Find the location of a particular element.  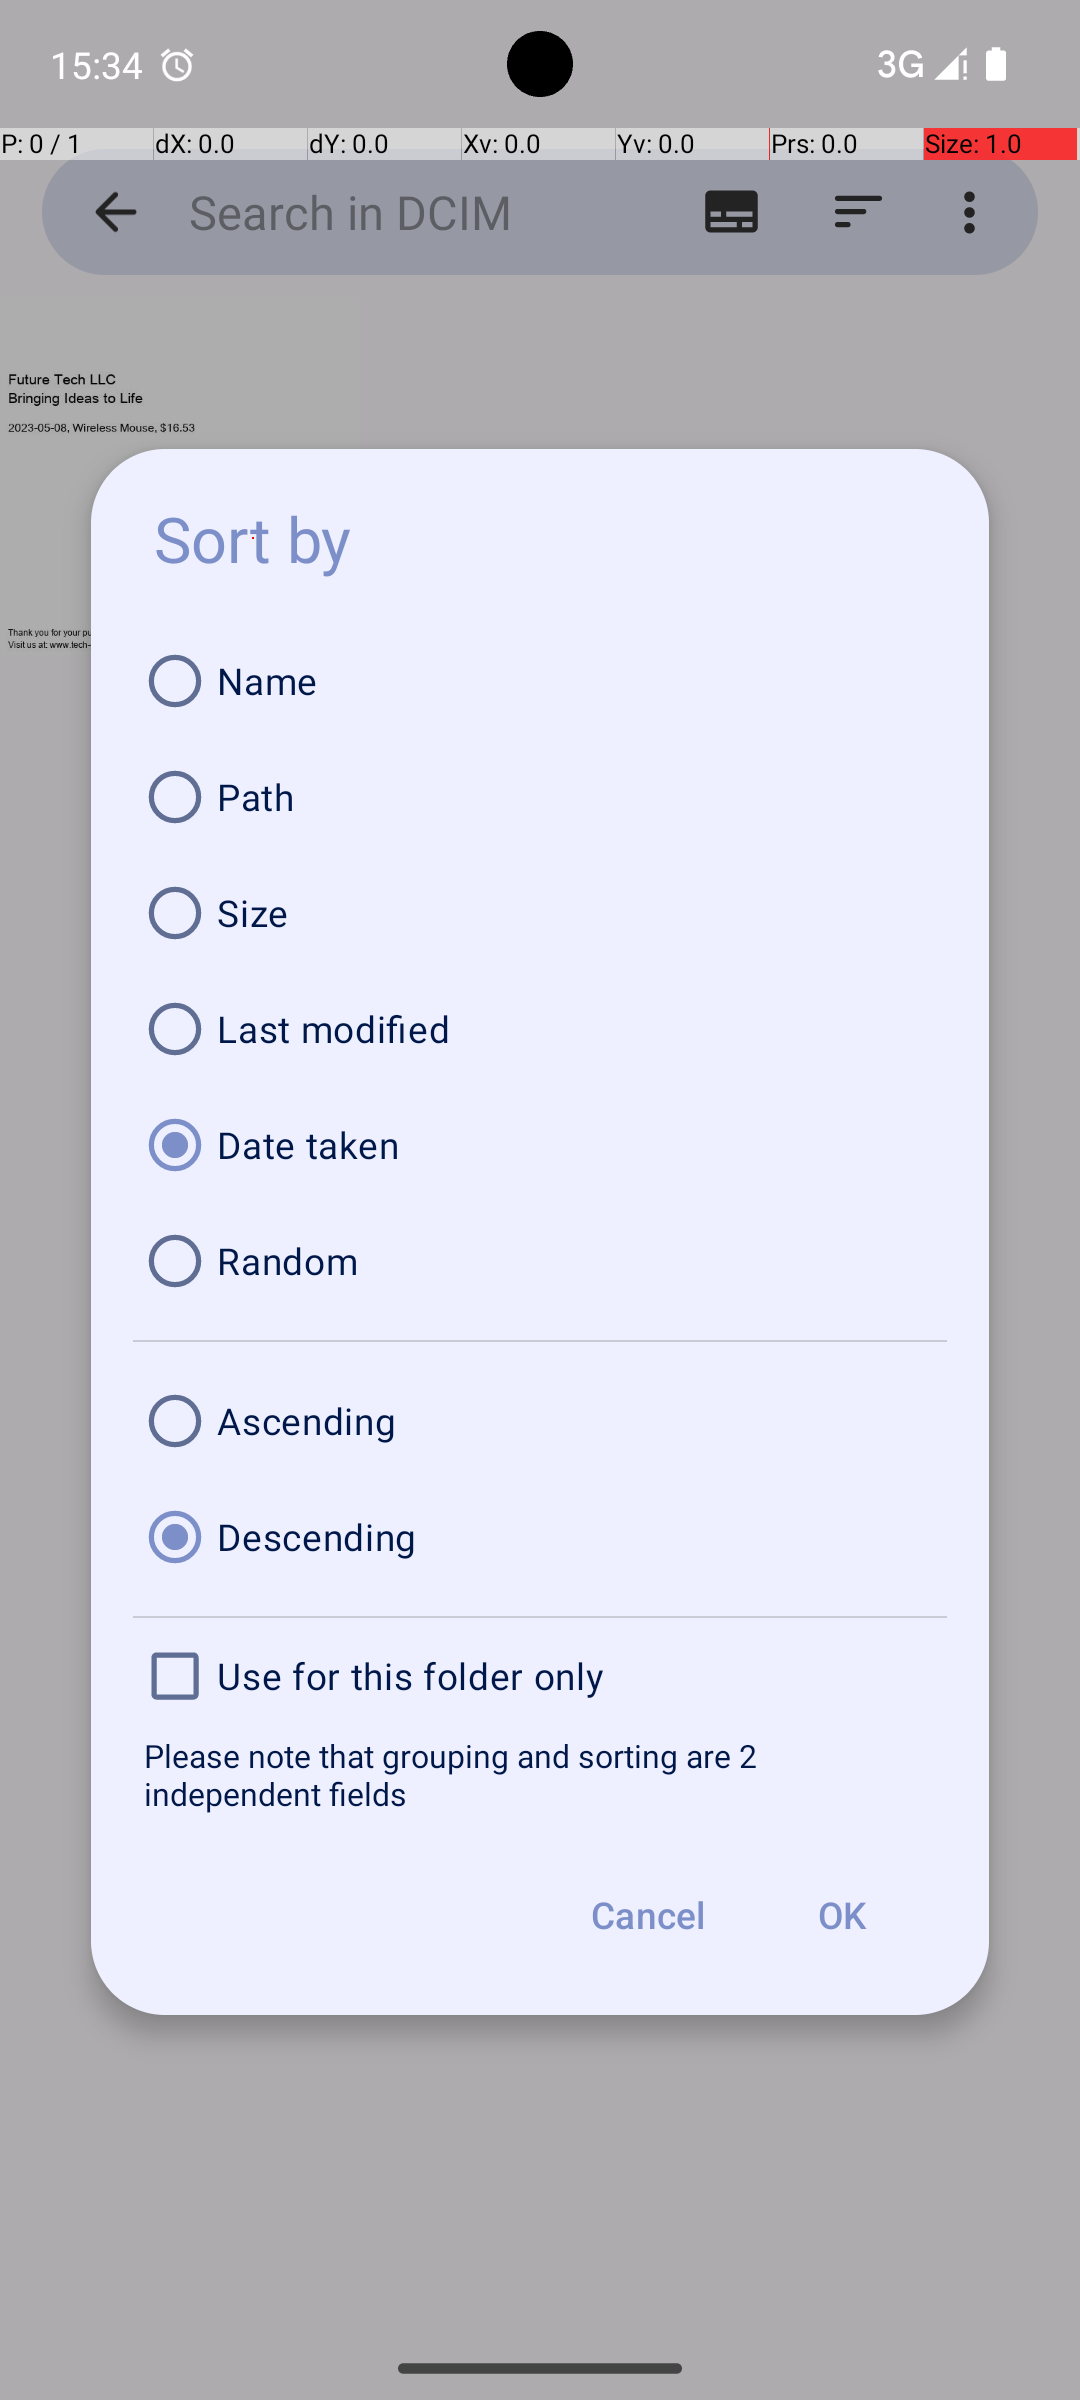

Please note that grouping and sorting are 2 independent fields is located at coordinates (540, 1774).